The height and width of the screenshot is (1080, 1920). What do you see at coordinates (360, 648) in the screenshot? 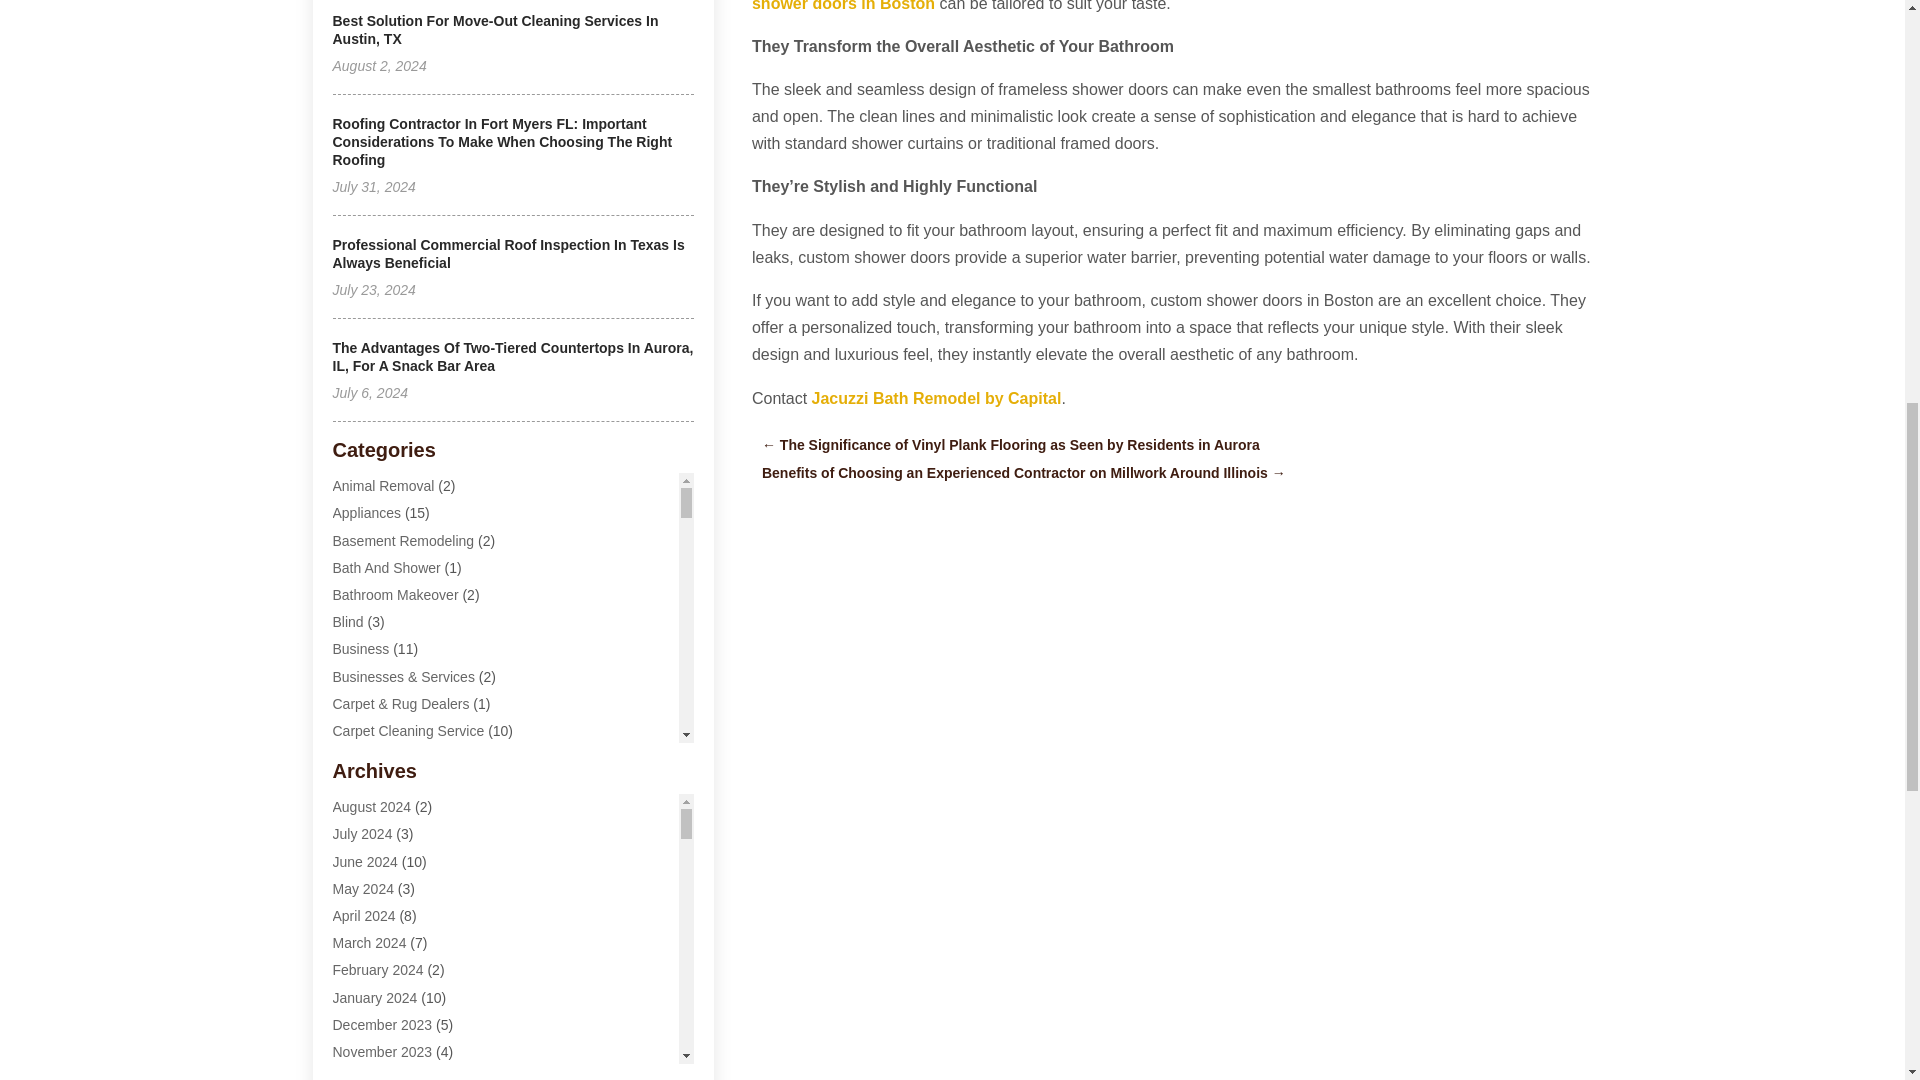
I see `Business` at bounding box center [360, 648].